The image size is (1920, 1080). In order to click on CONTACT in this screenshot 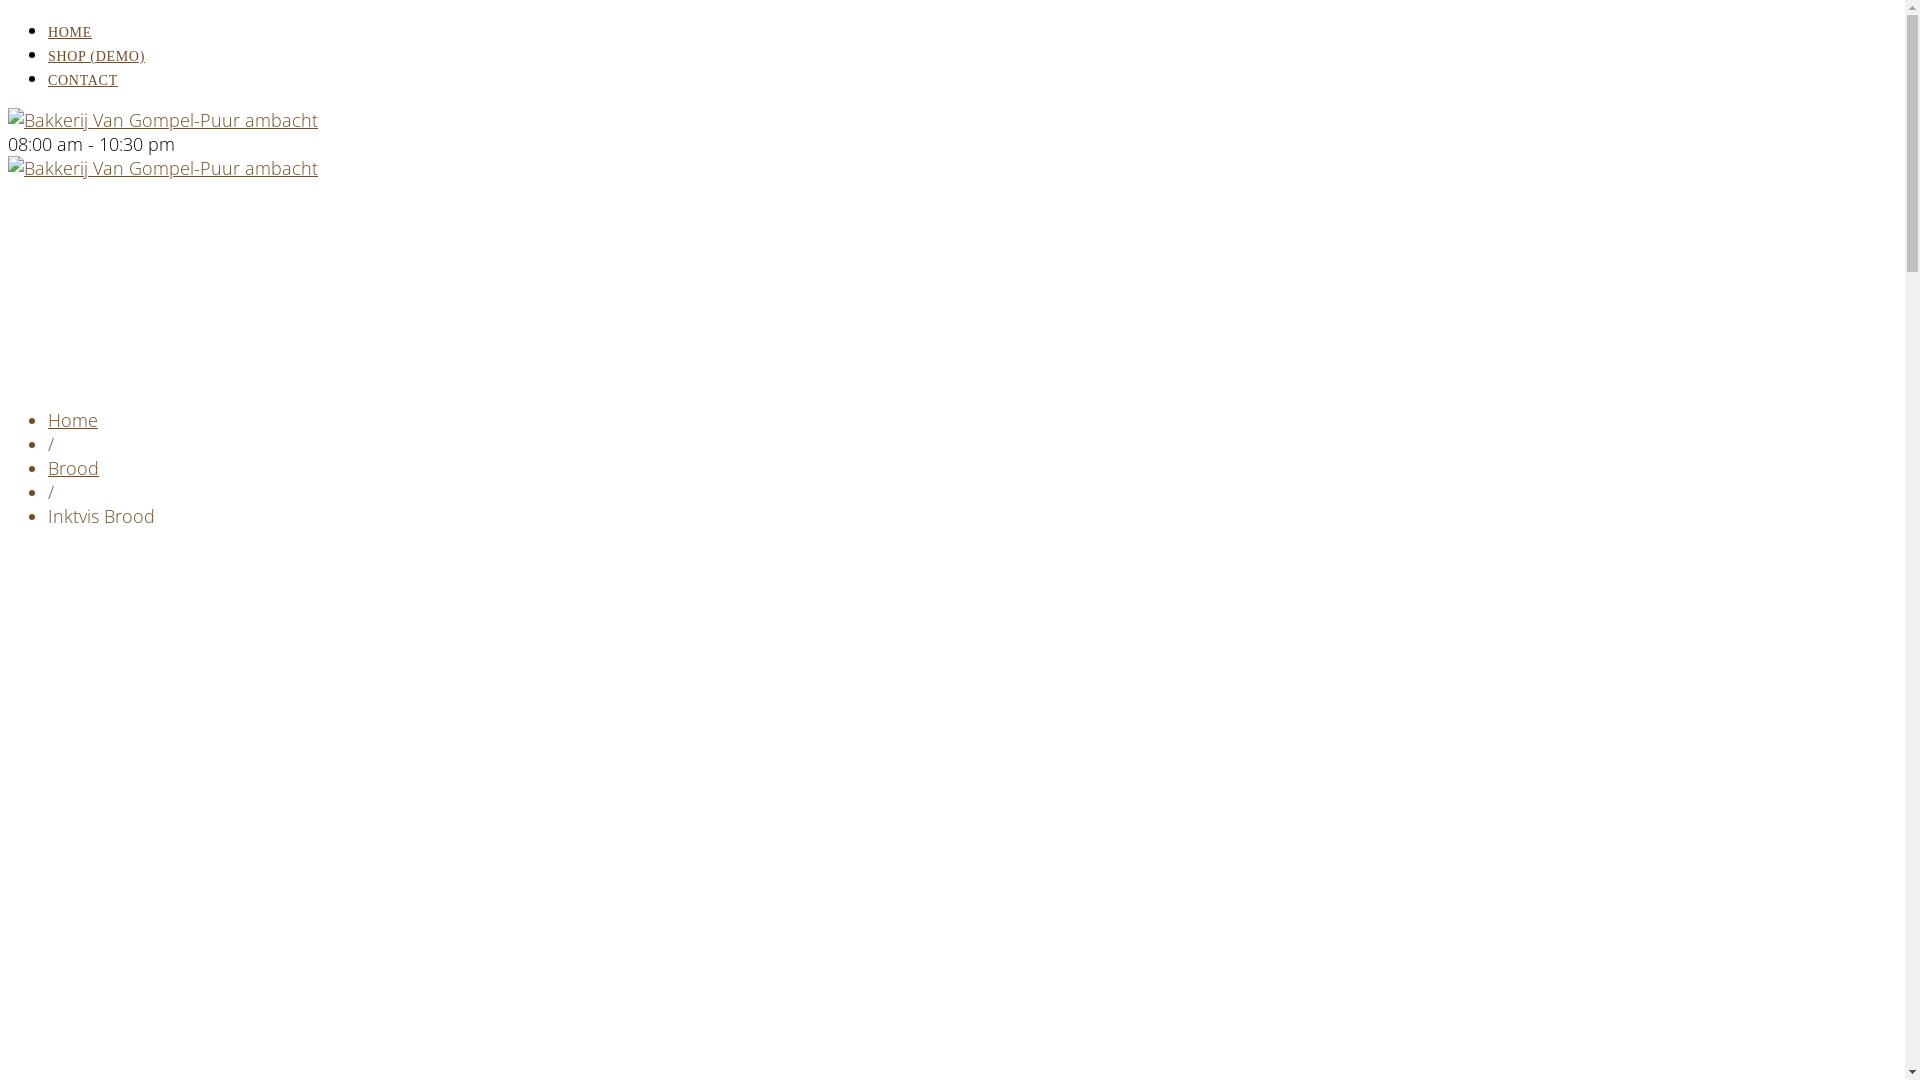, I will do `click(83, 80)`.